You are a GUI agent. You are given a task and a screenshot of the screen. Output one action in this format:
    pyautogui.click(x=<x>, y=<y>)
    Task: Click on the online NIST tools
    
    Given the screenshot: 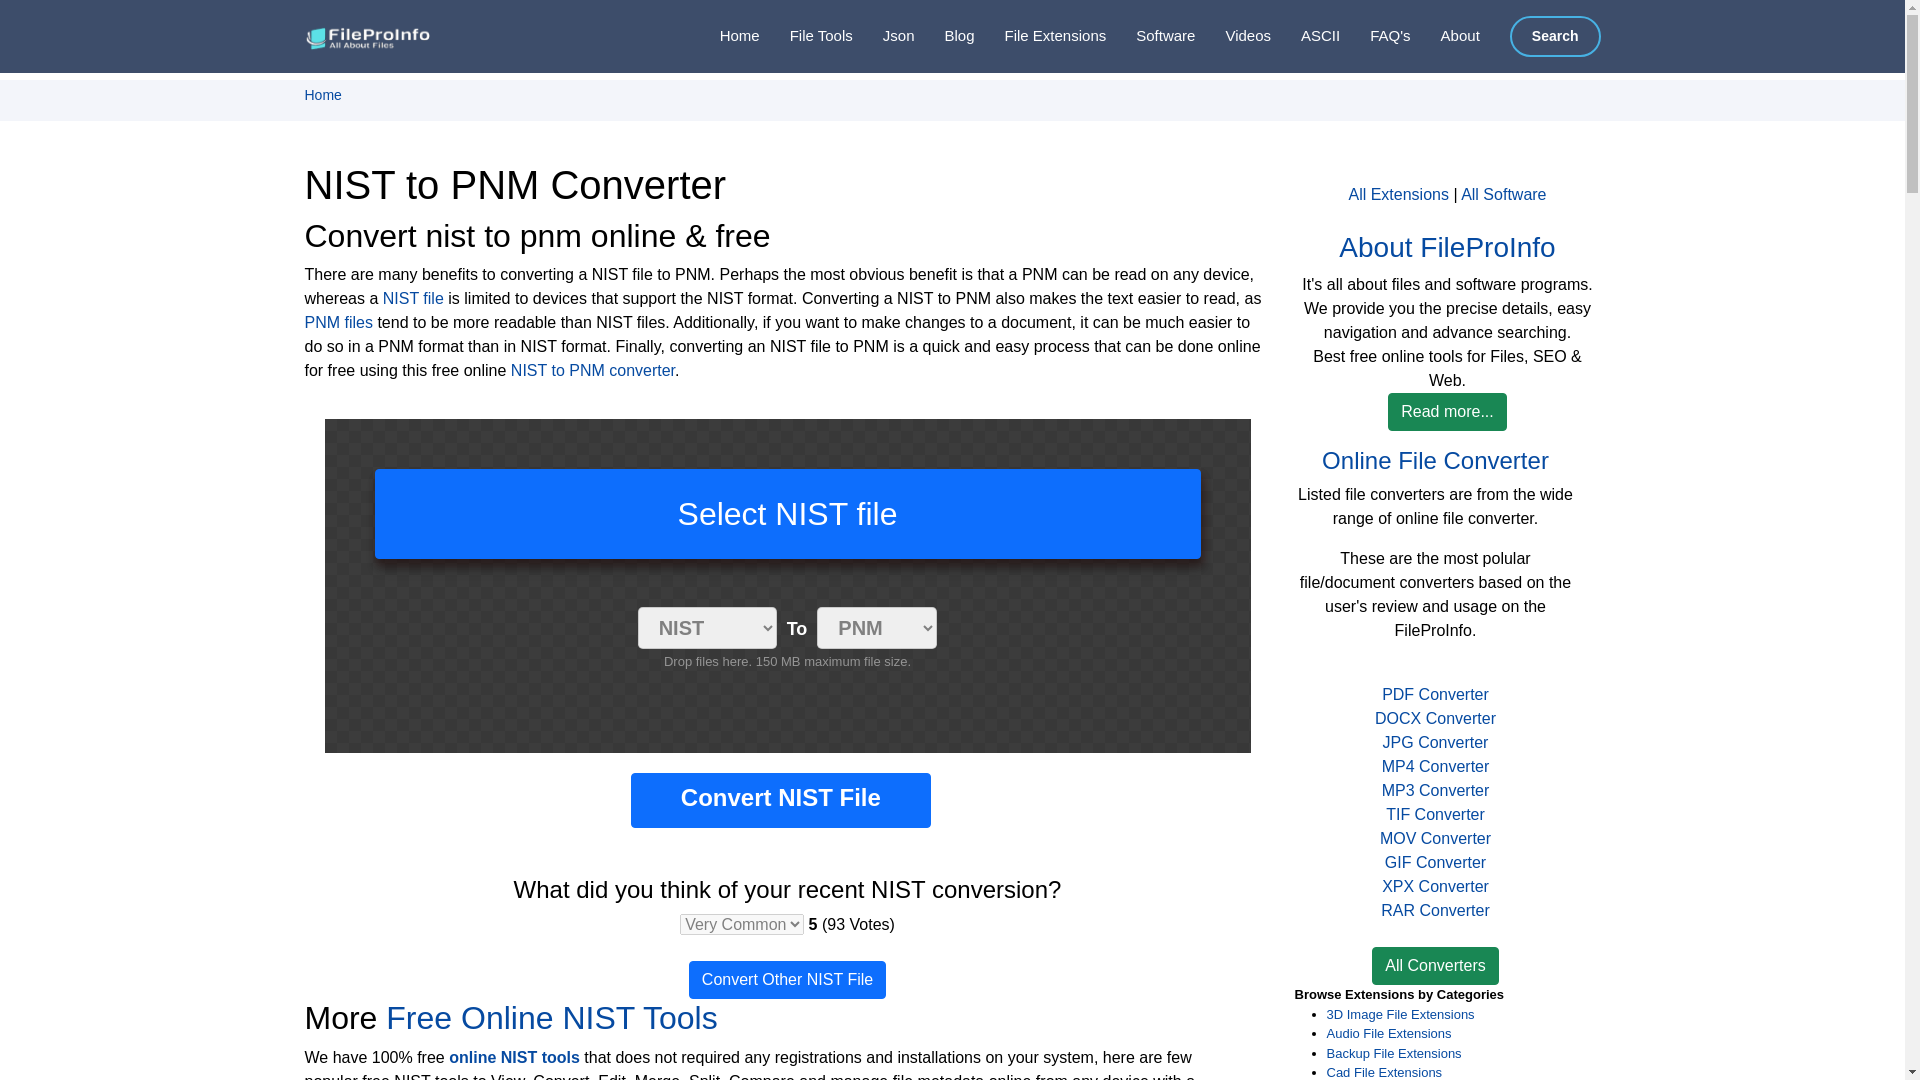 What is the action you would take?
    pyautogui.click(x=514, y=1056)
    